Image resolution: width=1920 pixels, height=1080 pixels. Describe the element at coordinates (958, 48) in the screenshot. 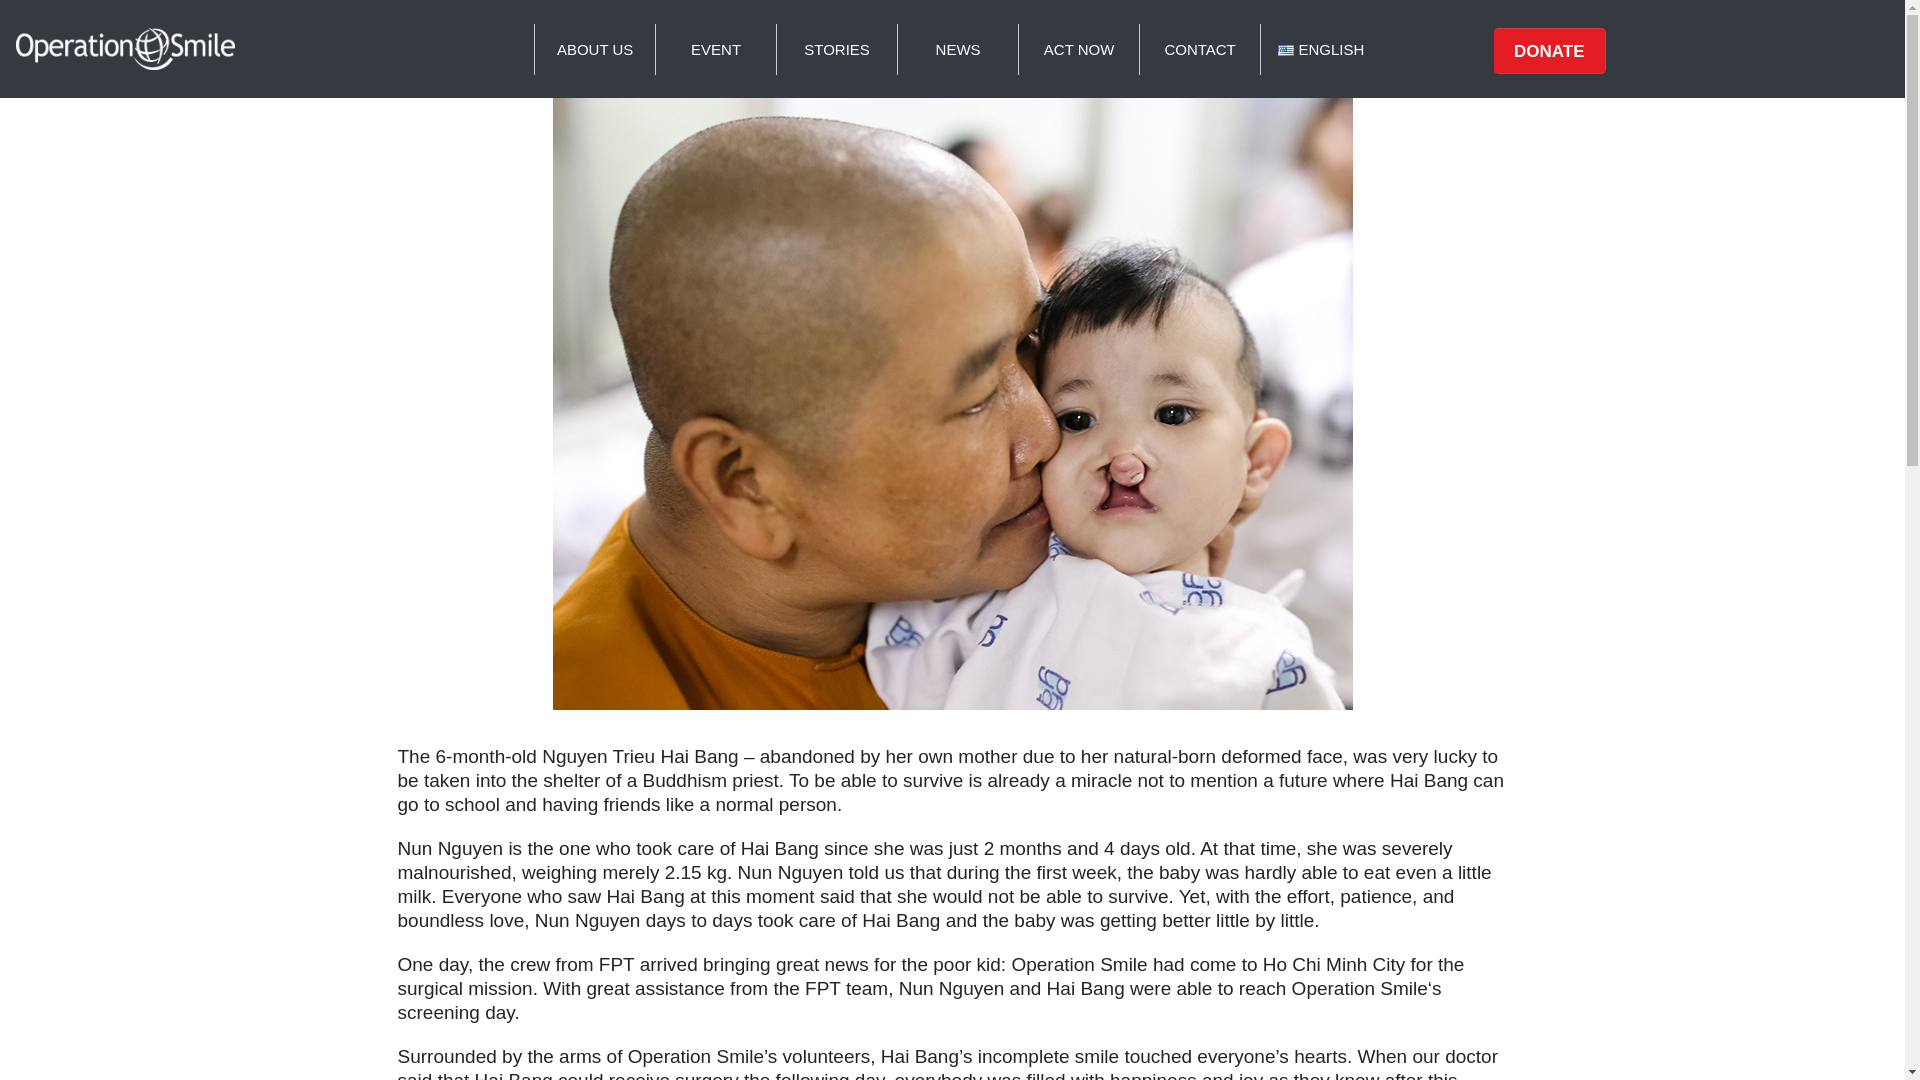

I see `NEWS` at that location.